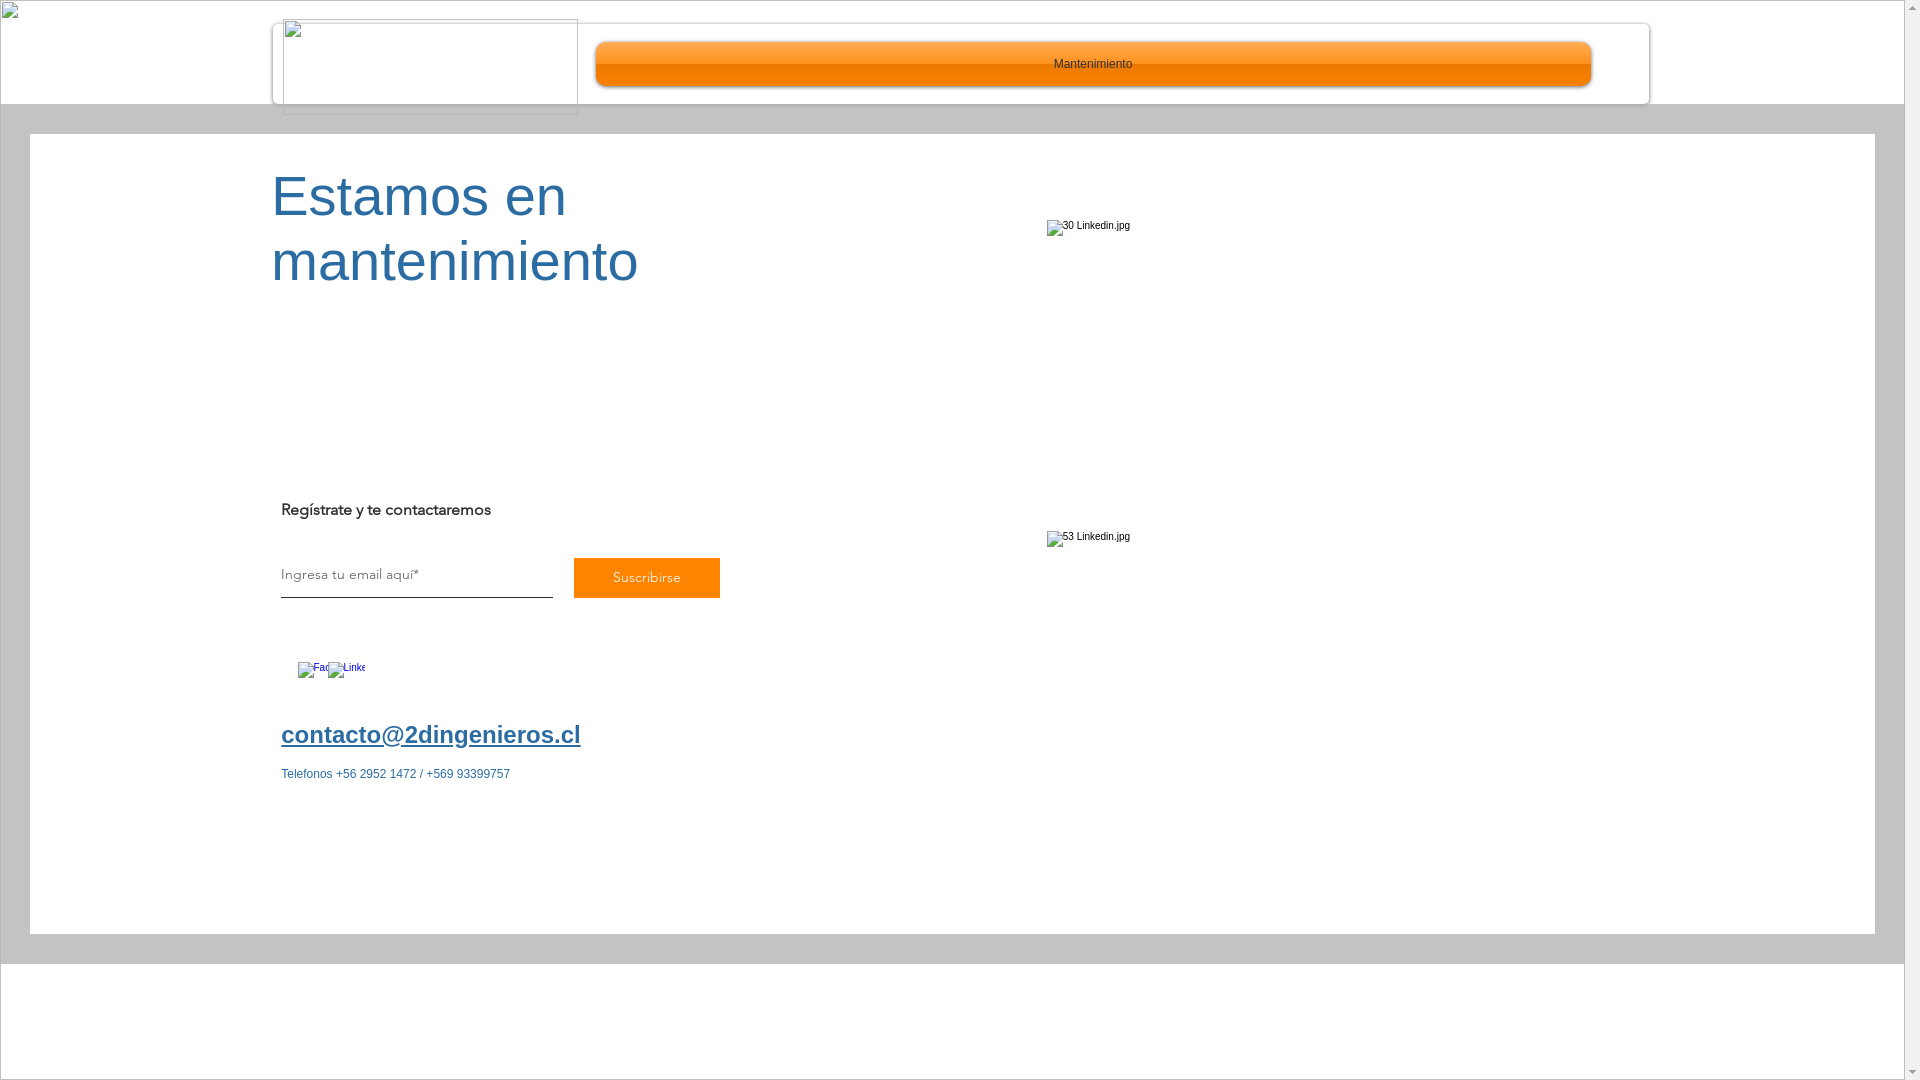 The height and width of the screenshot is (1080, 1920). Describe the element at coordinates (430, 734) in the screenshot. I see `contacto@2dingenieros.cl` at that location.